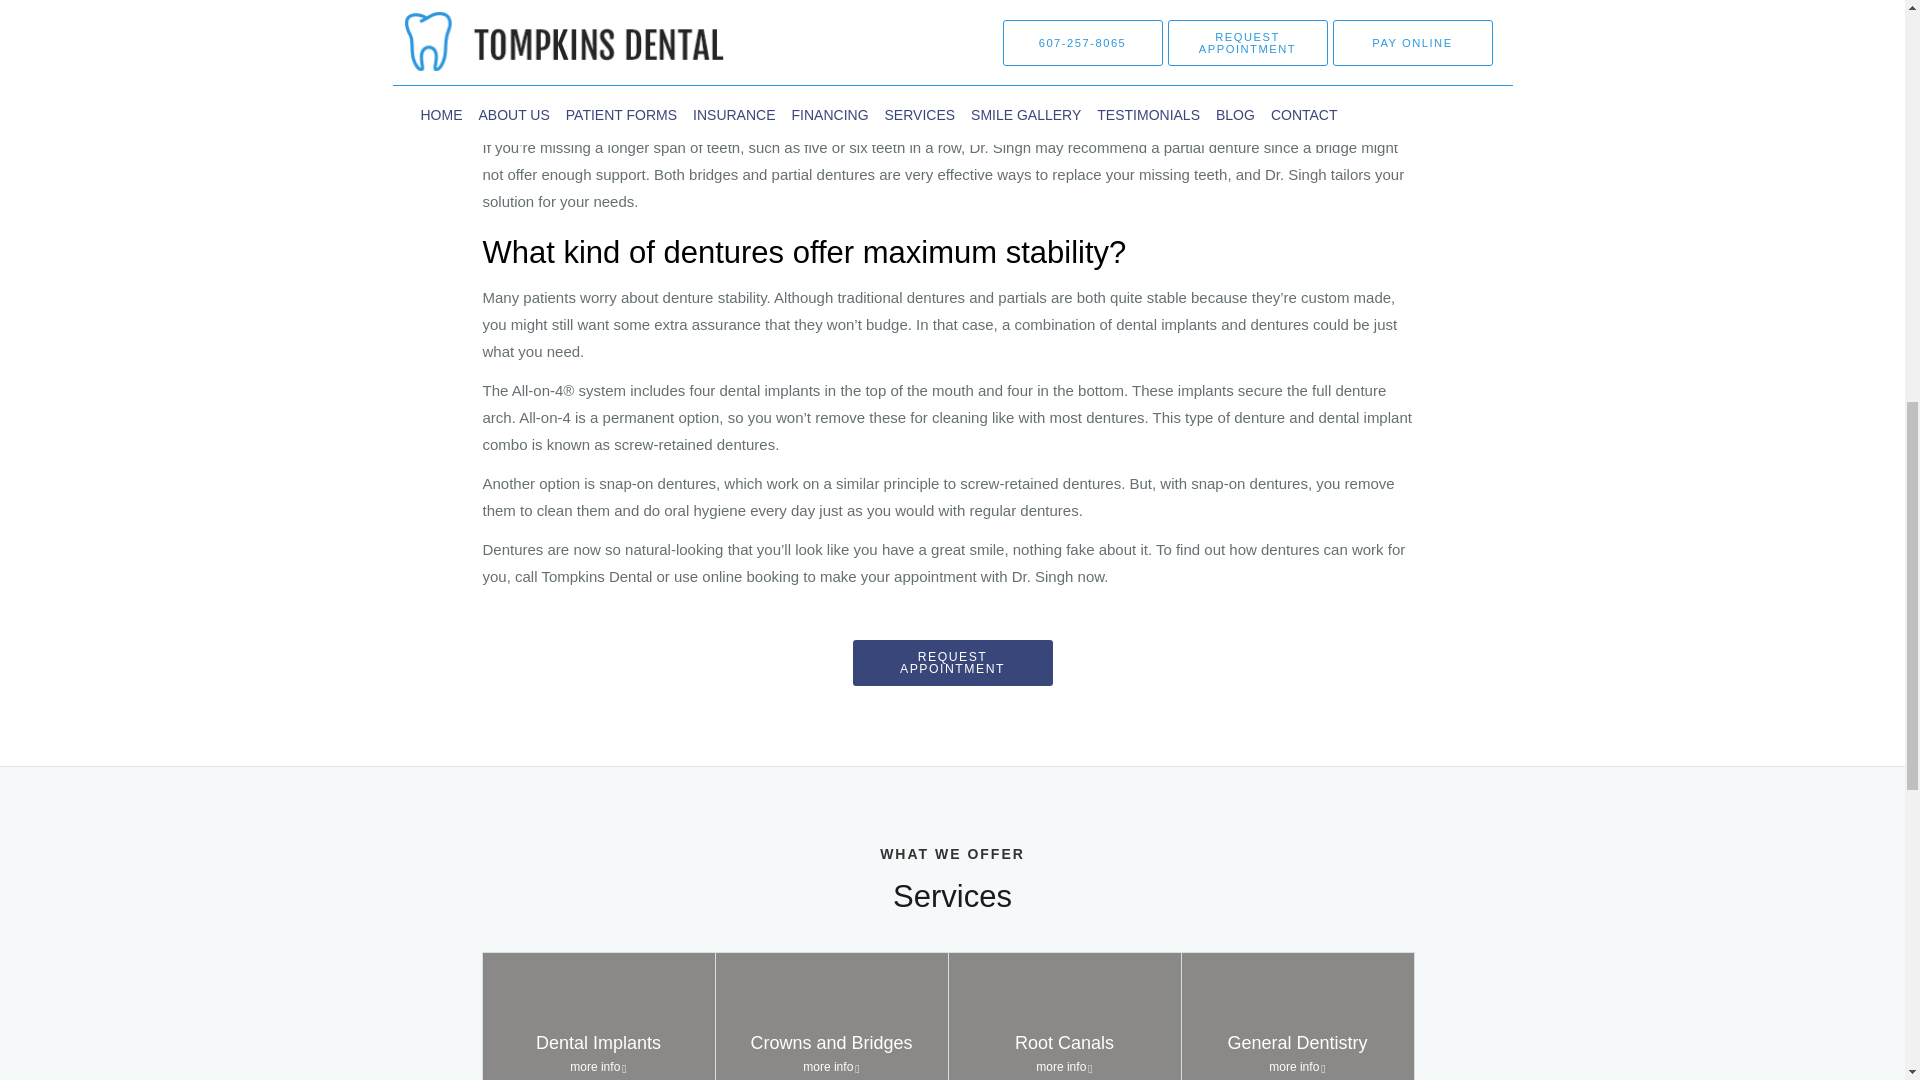 This screenshot has width=1920, height=1080. I want to click on REQUEST APPOINTMENT, so click(1298, 1016).